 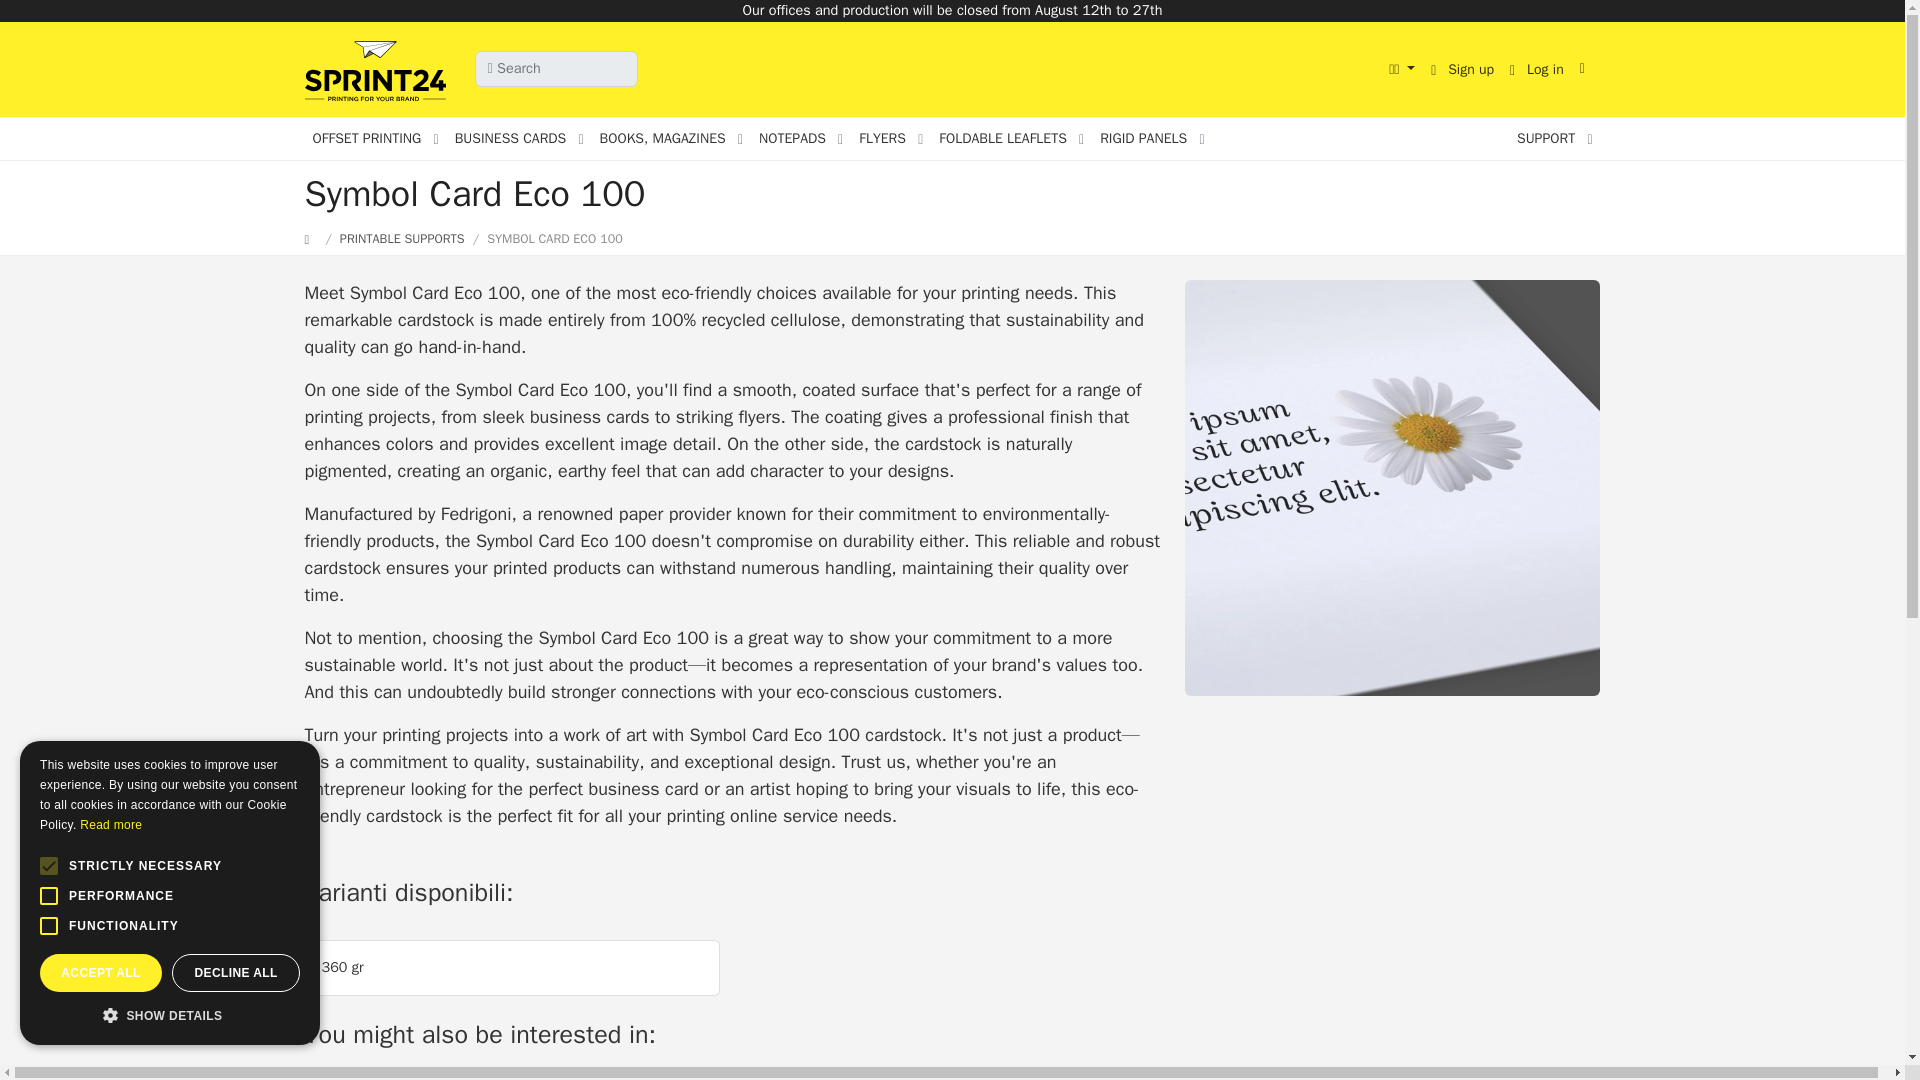 What do you see at coordinates (378, 70) in the screenshot?
I see `Sprint24` at bounding box center [378, 70].